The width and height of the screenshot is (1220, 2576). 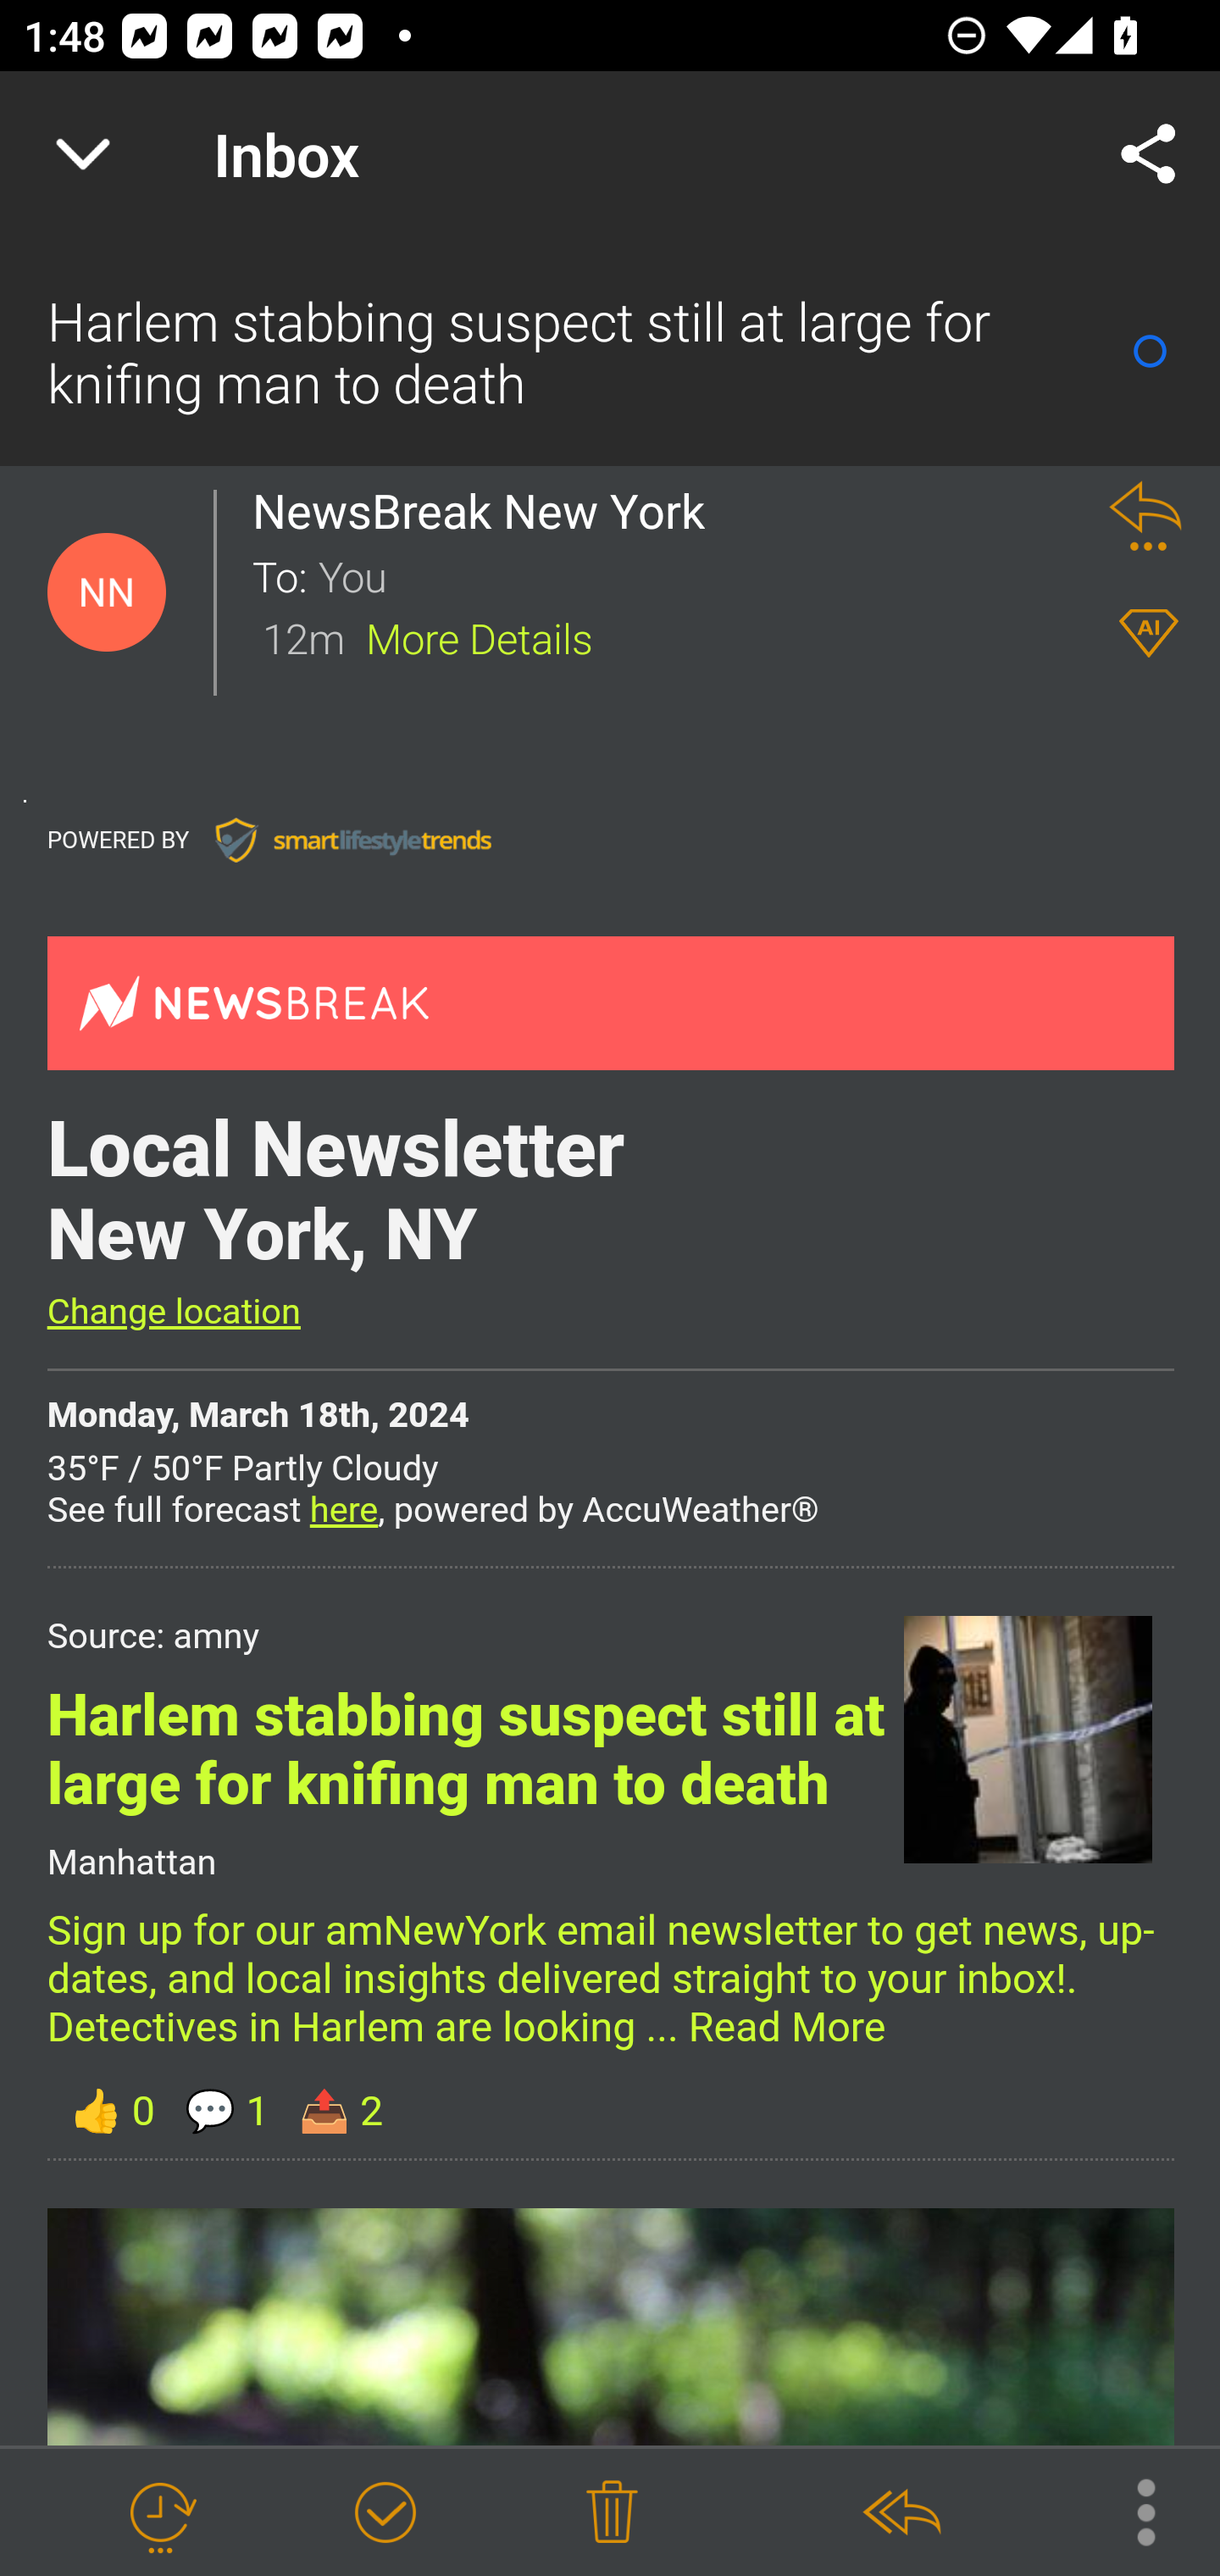 I want to click on info, so click(x=352, y=839).